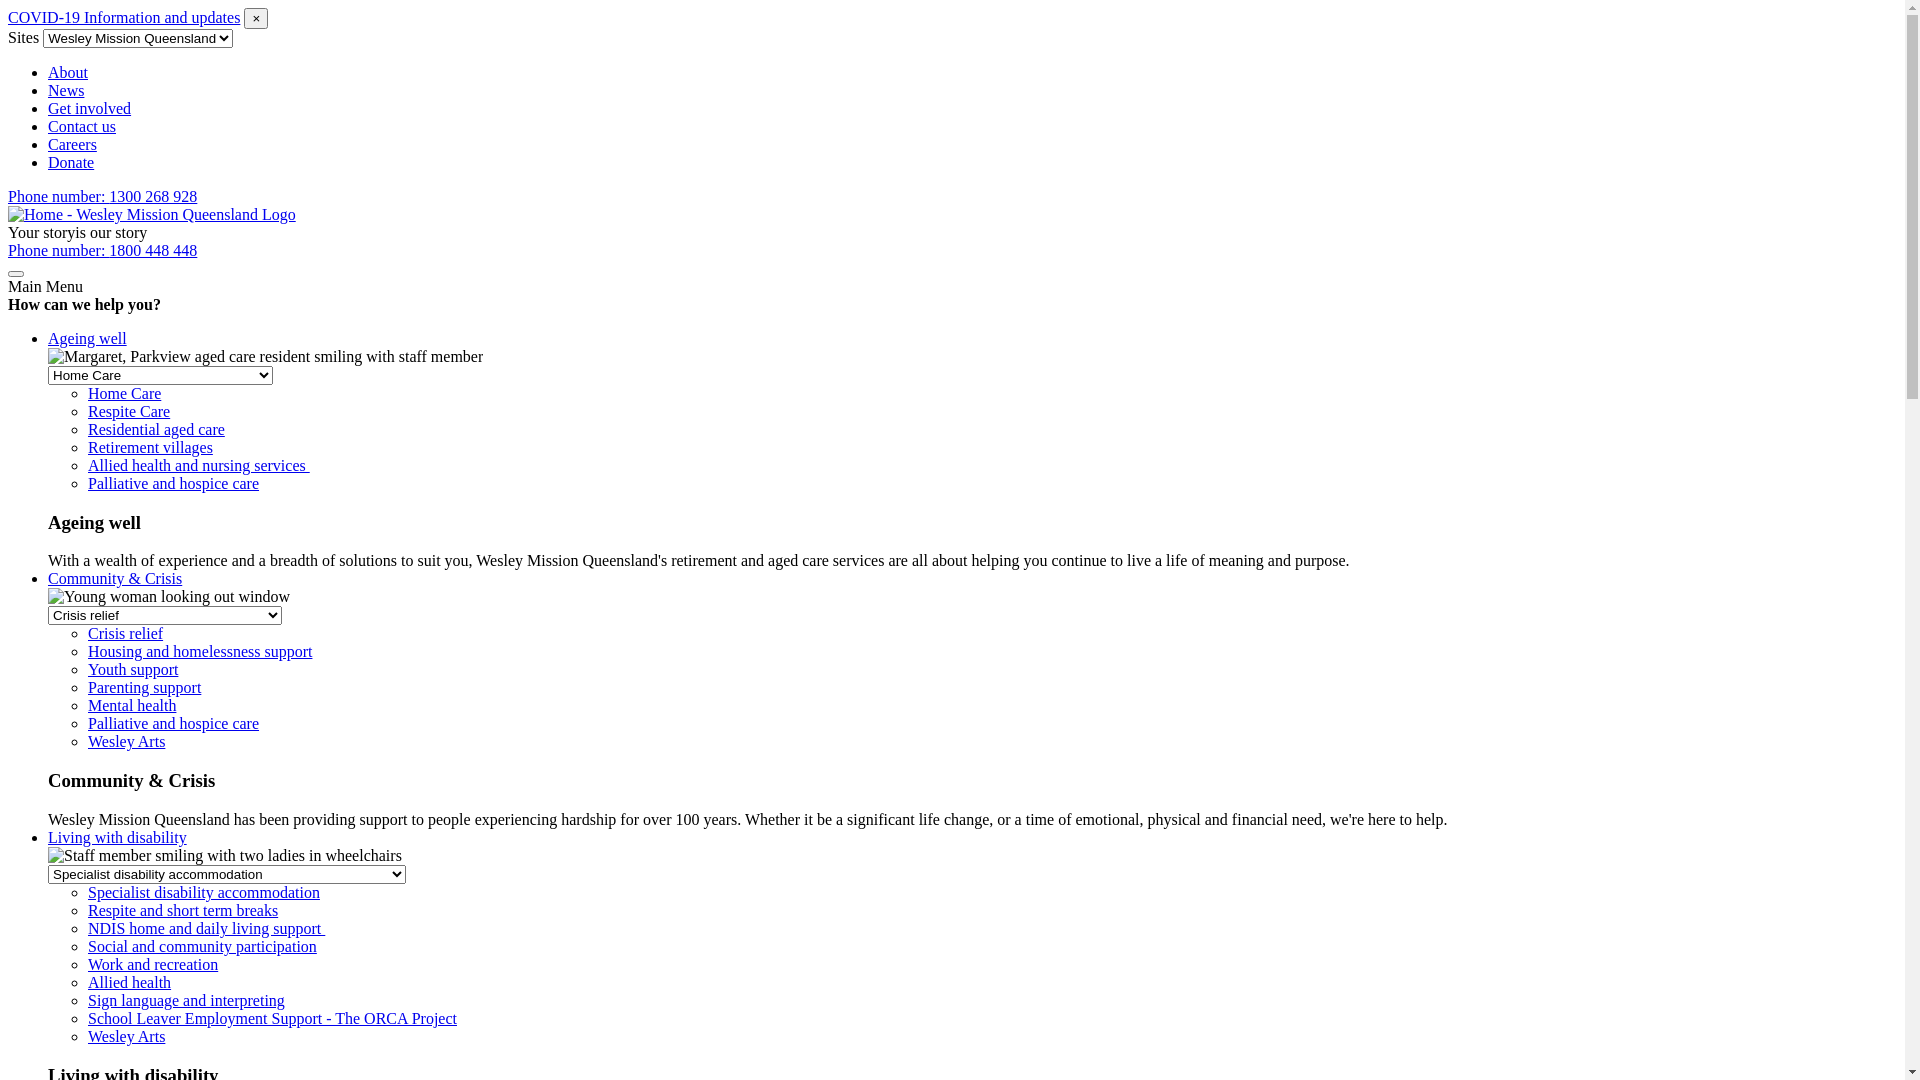 This screenshot has height=1080, width=1920. I want to click on Wesley Arts, so click(126, 1036).